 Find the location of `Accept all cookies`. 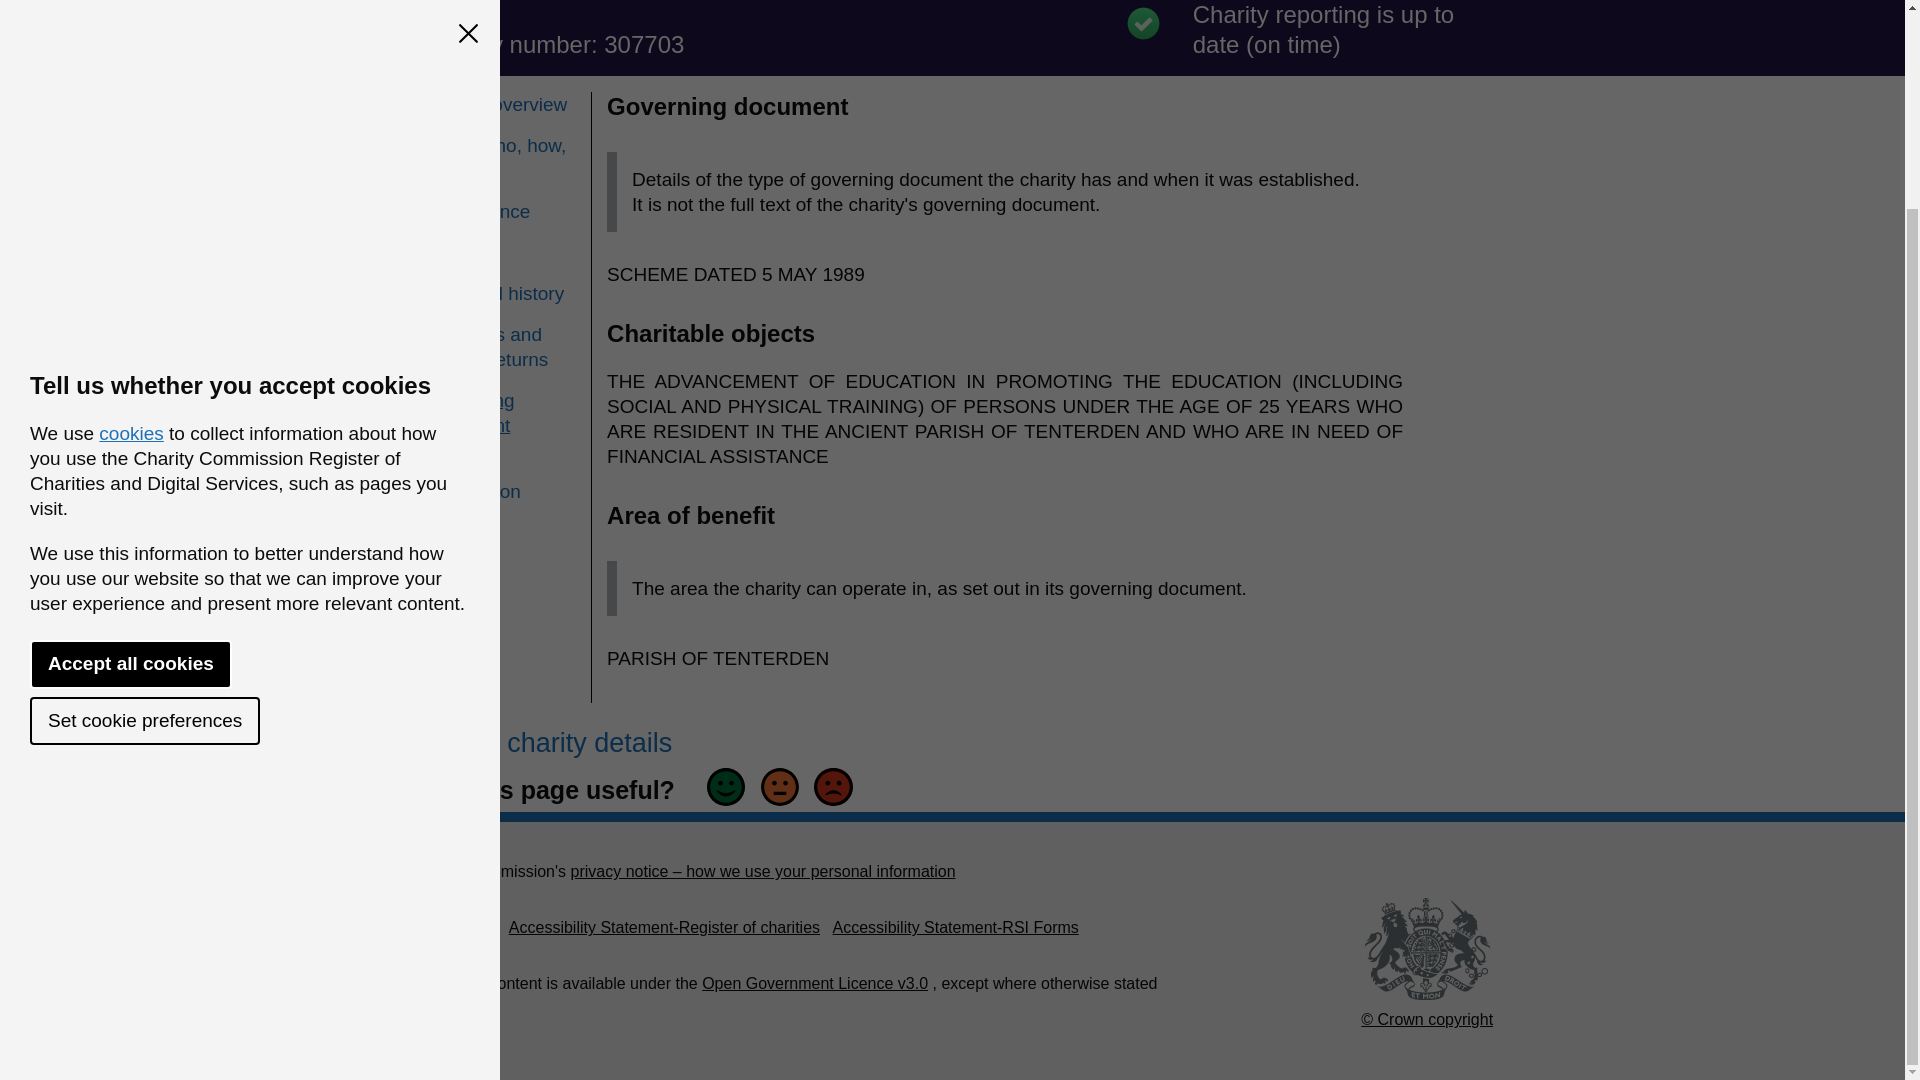

Accept all cookies is located at coordinates (131, 420).